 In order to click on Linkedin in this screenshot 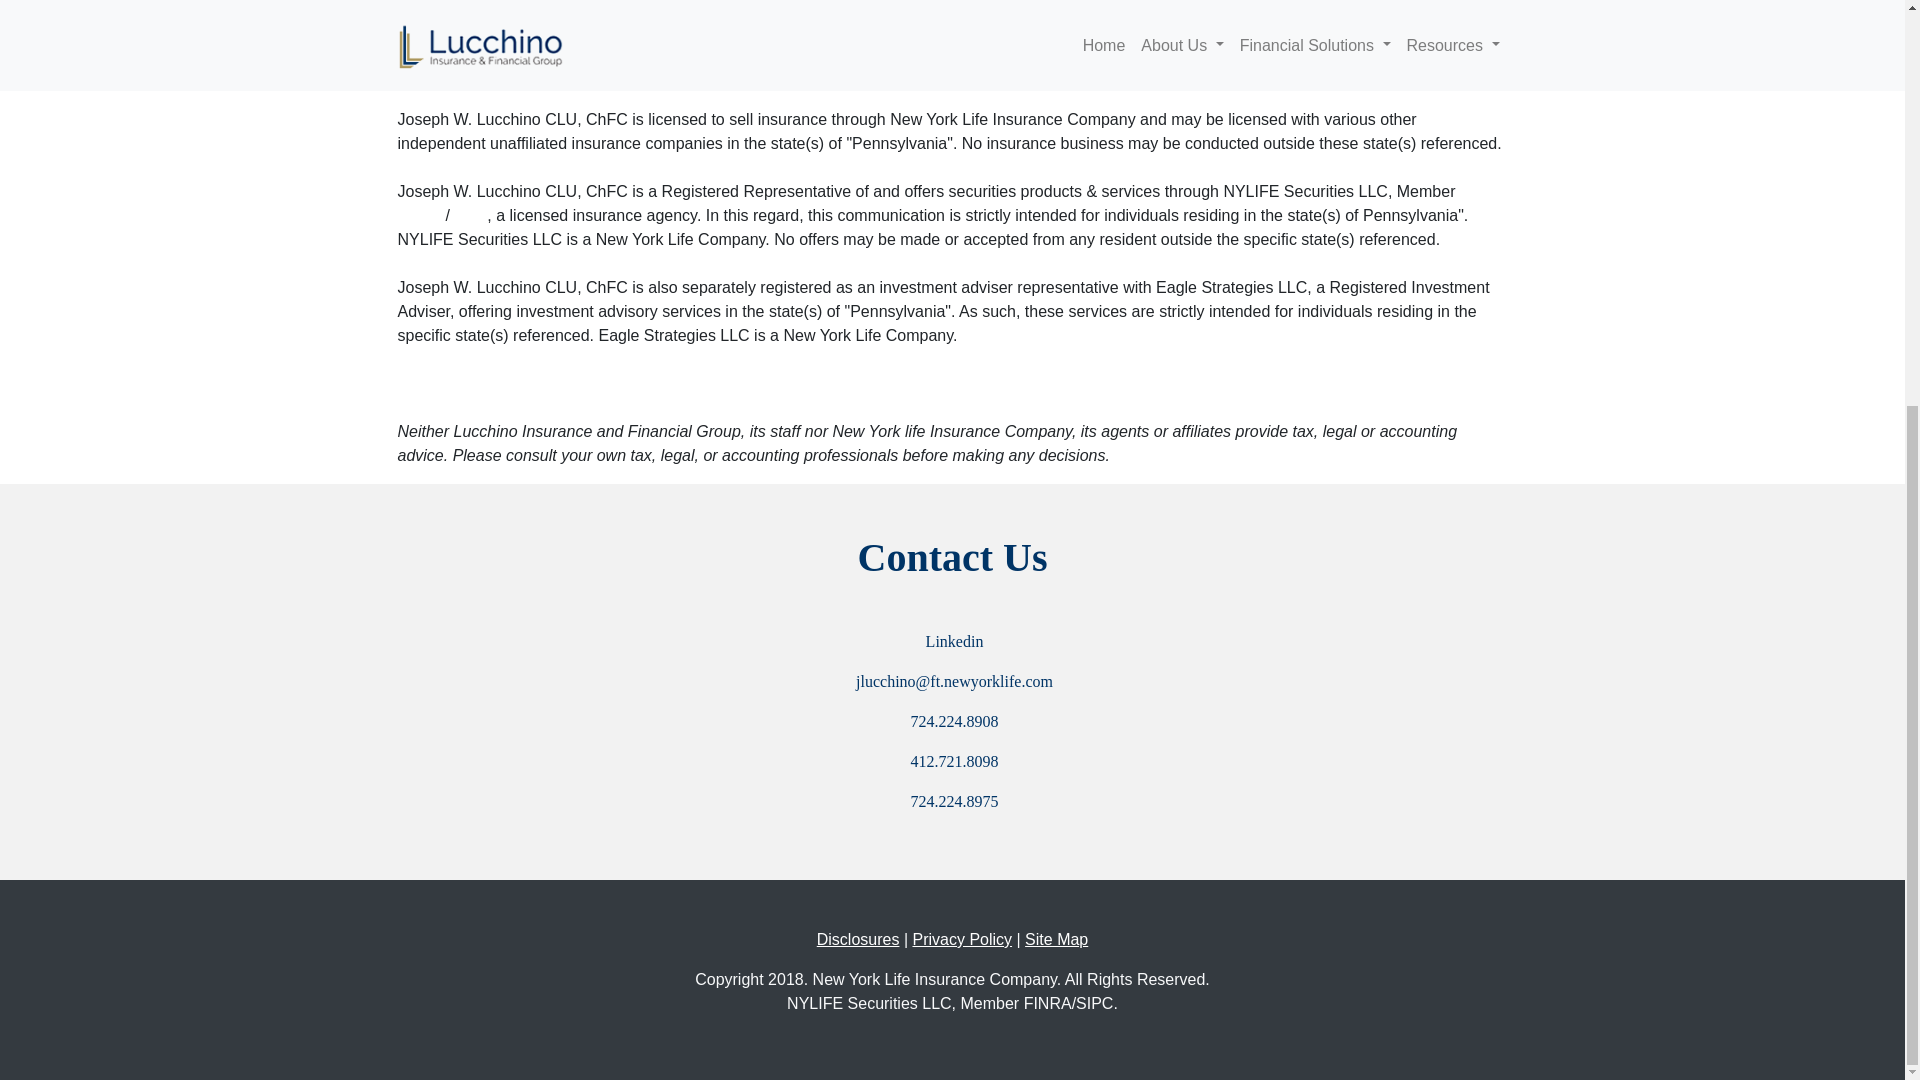, I will do `click(952, 642)`.